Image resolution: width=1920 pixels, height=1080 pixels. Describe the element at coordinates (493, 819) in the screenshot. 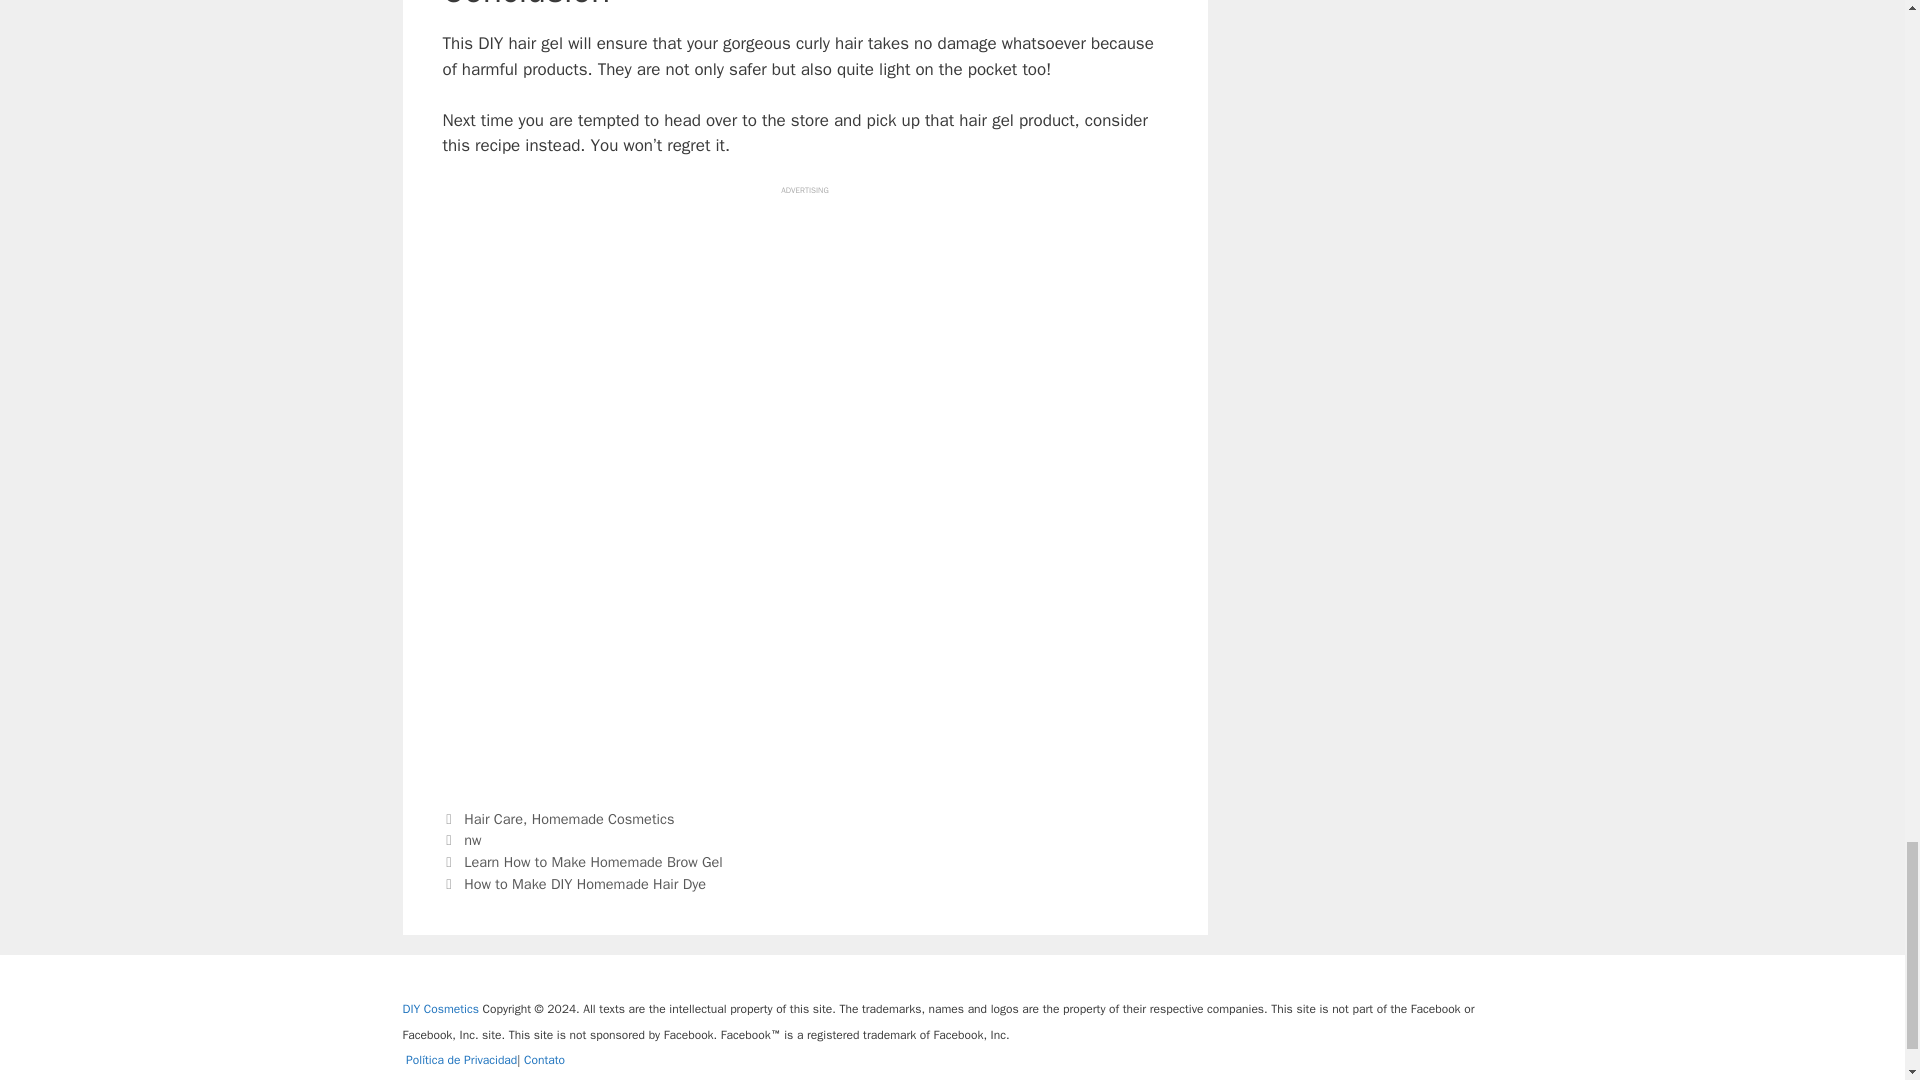

I see `Hair Care` at that location.